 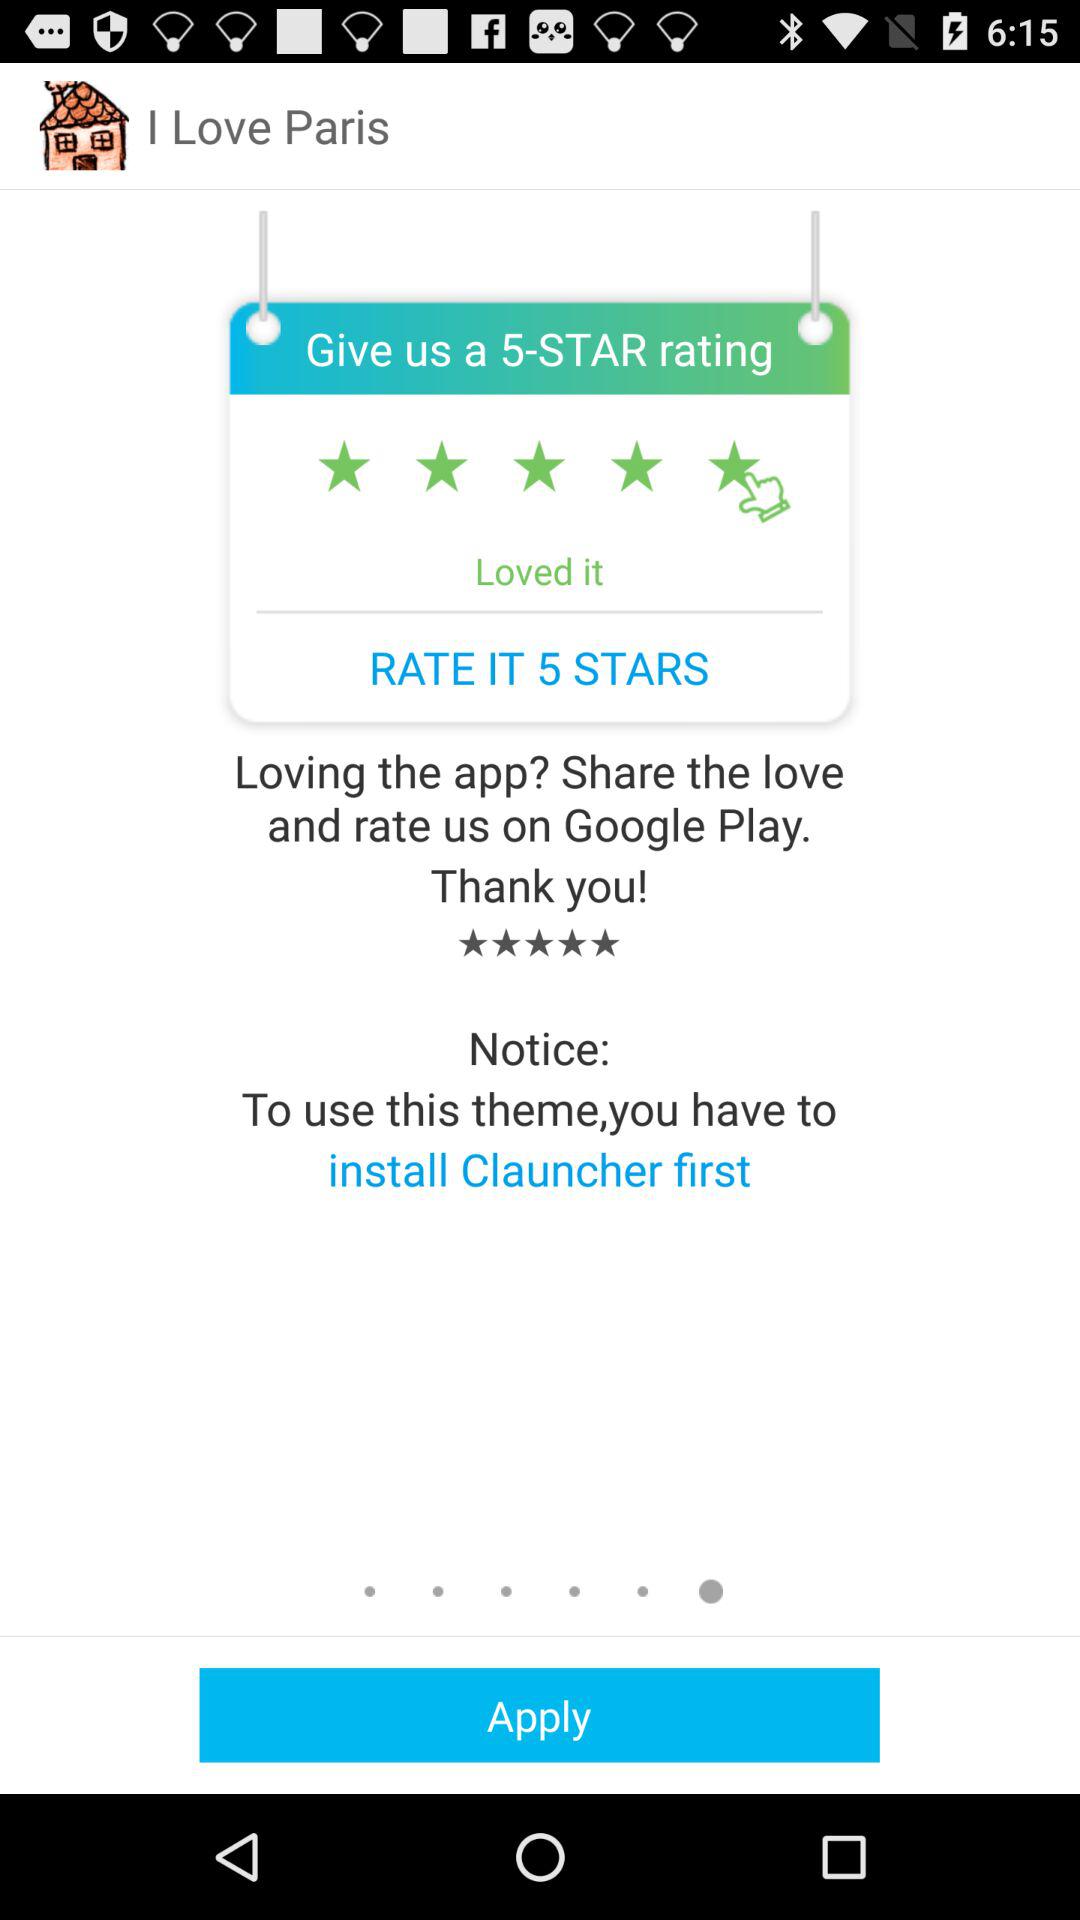 I want to click on turn on the app below to use this, so click(x=539, y=1168).